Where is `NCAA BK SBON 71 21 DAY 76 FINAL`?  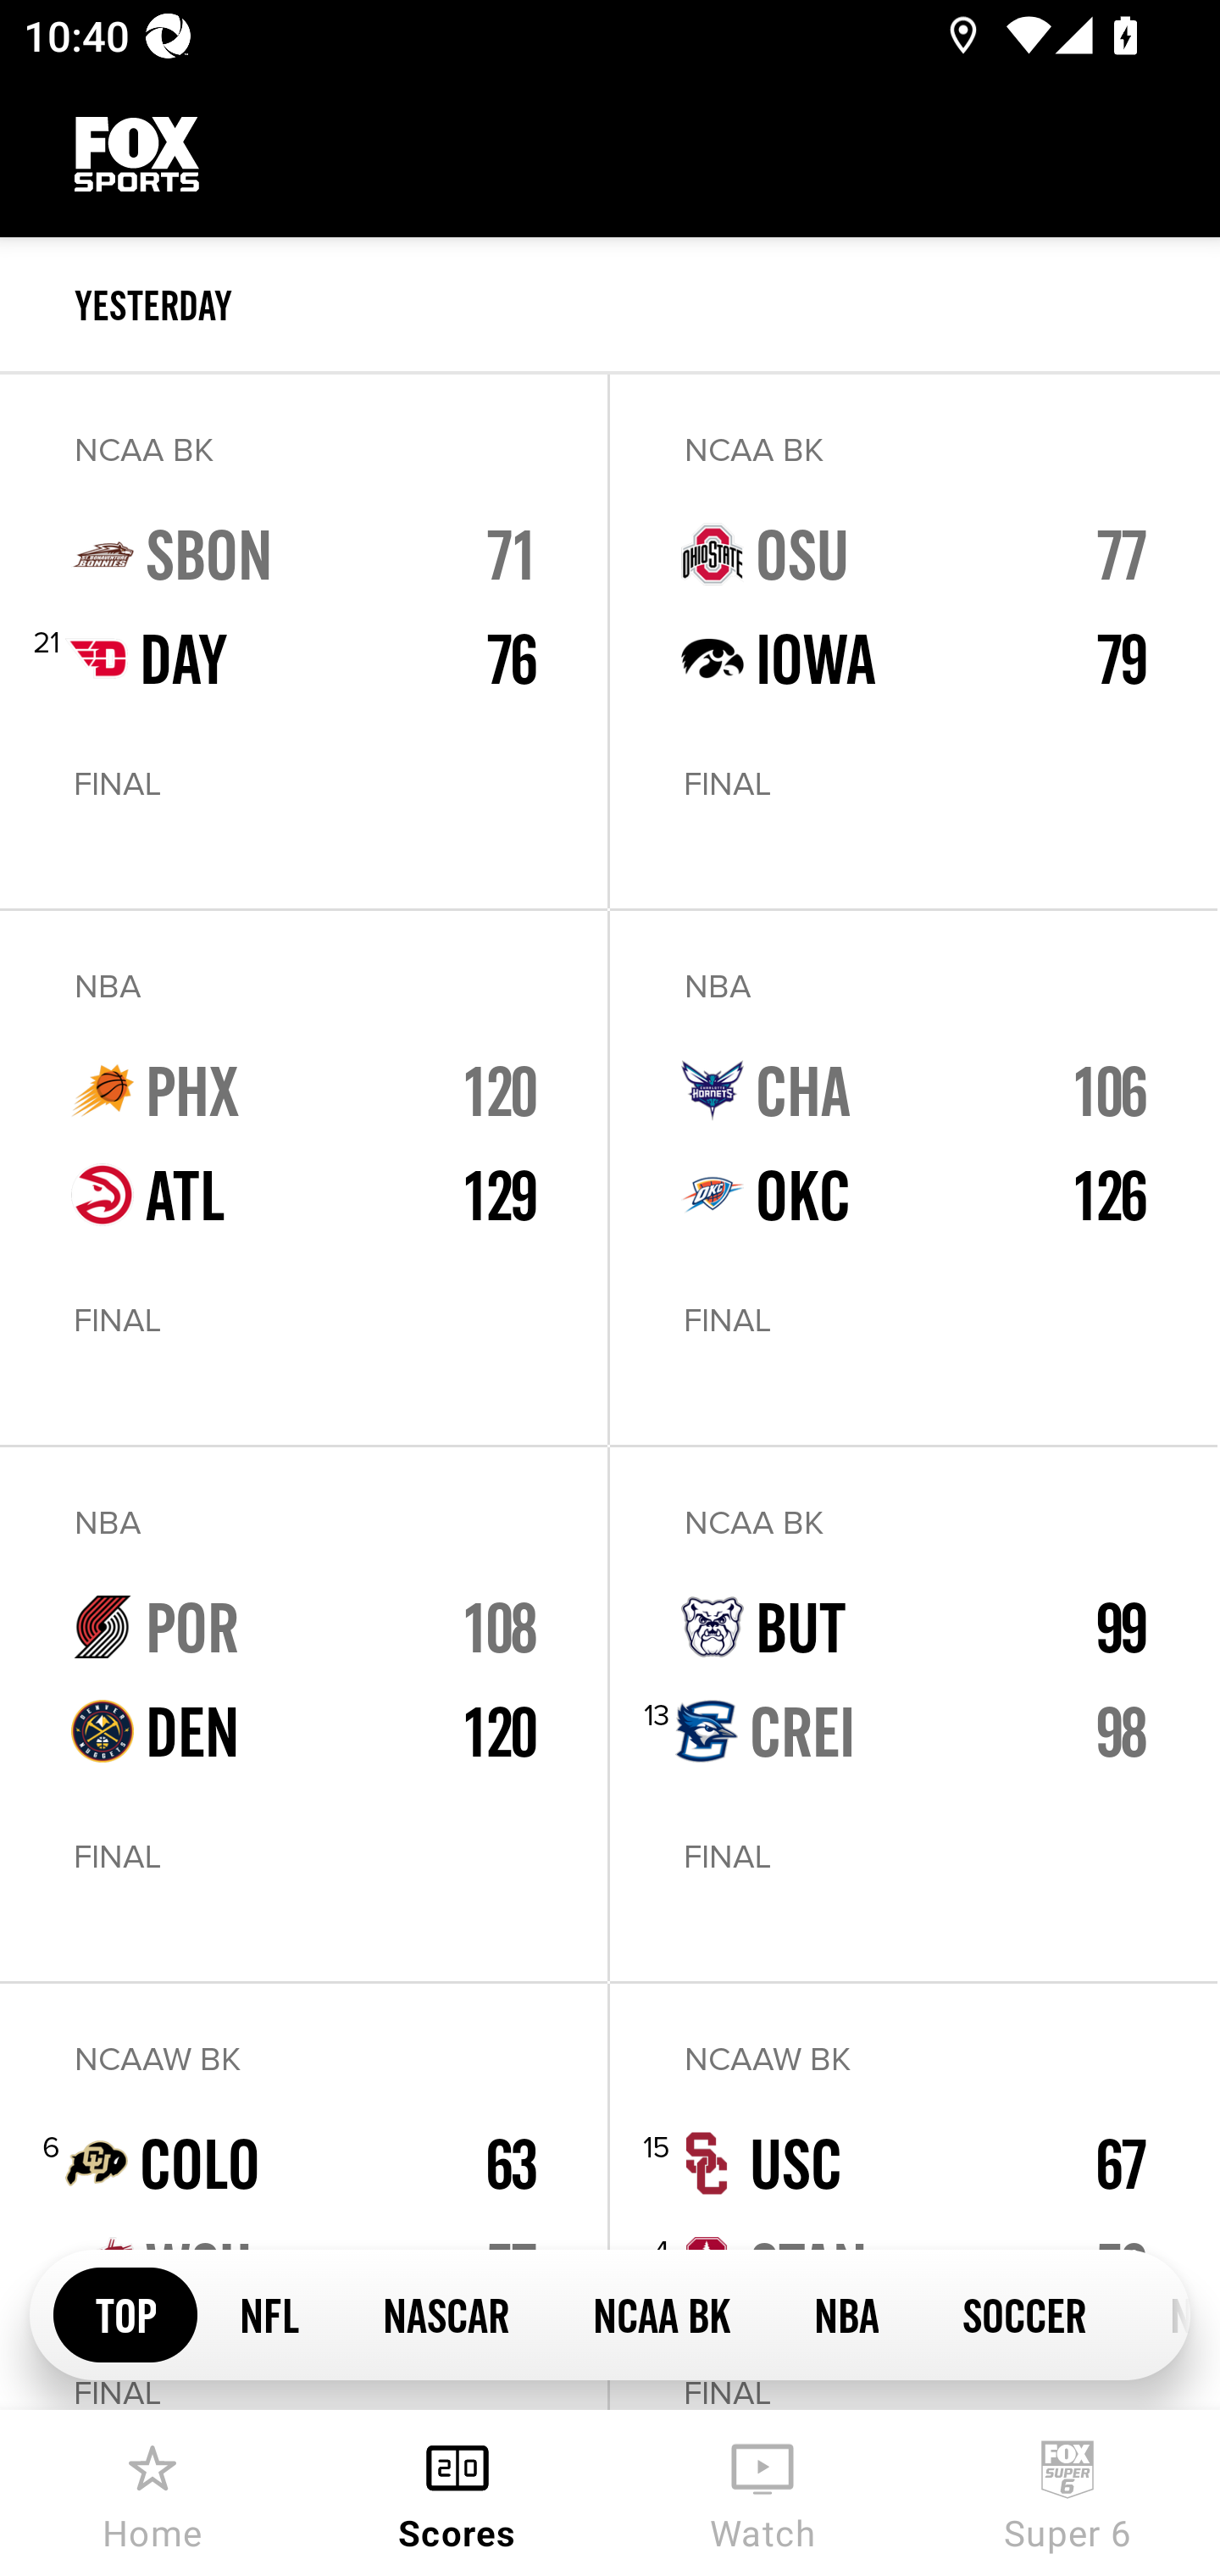
NCAA BK SBON 71 21 DAY 76 FINAL is located at coordinates (303, 641).